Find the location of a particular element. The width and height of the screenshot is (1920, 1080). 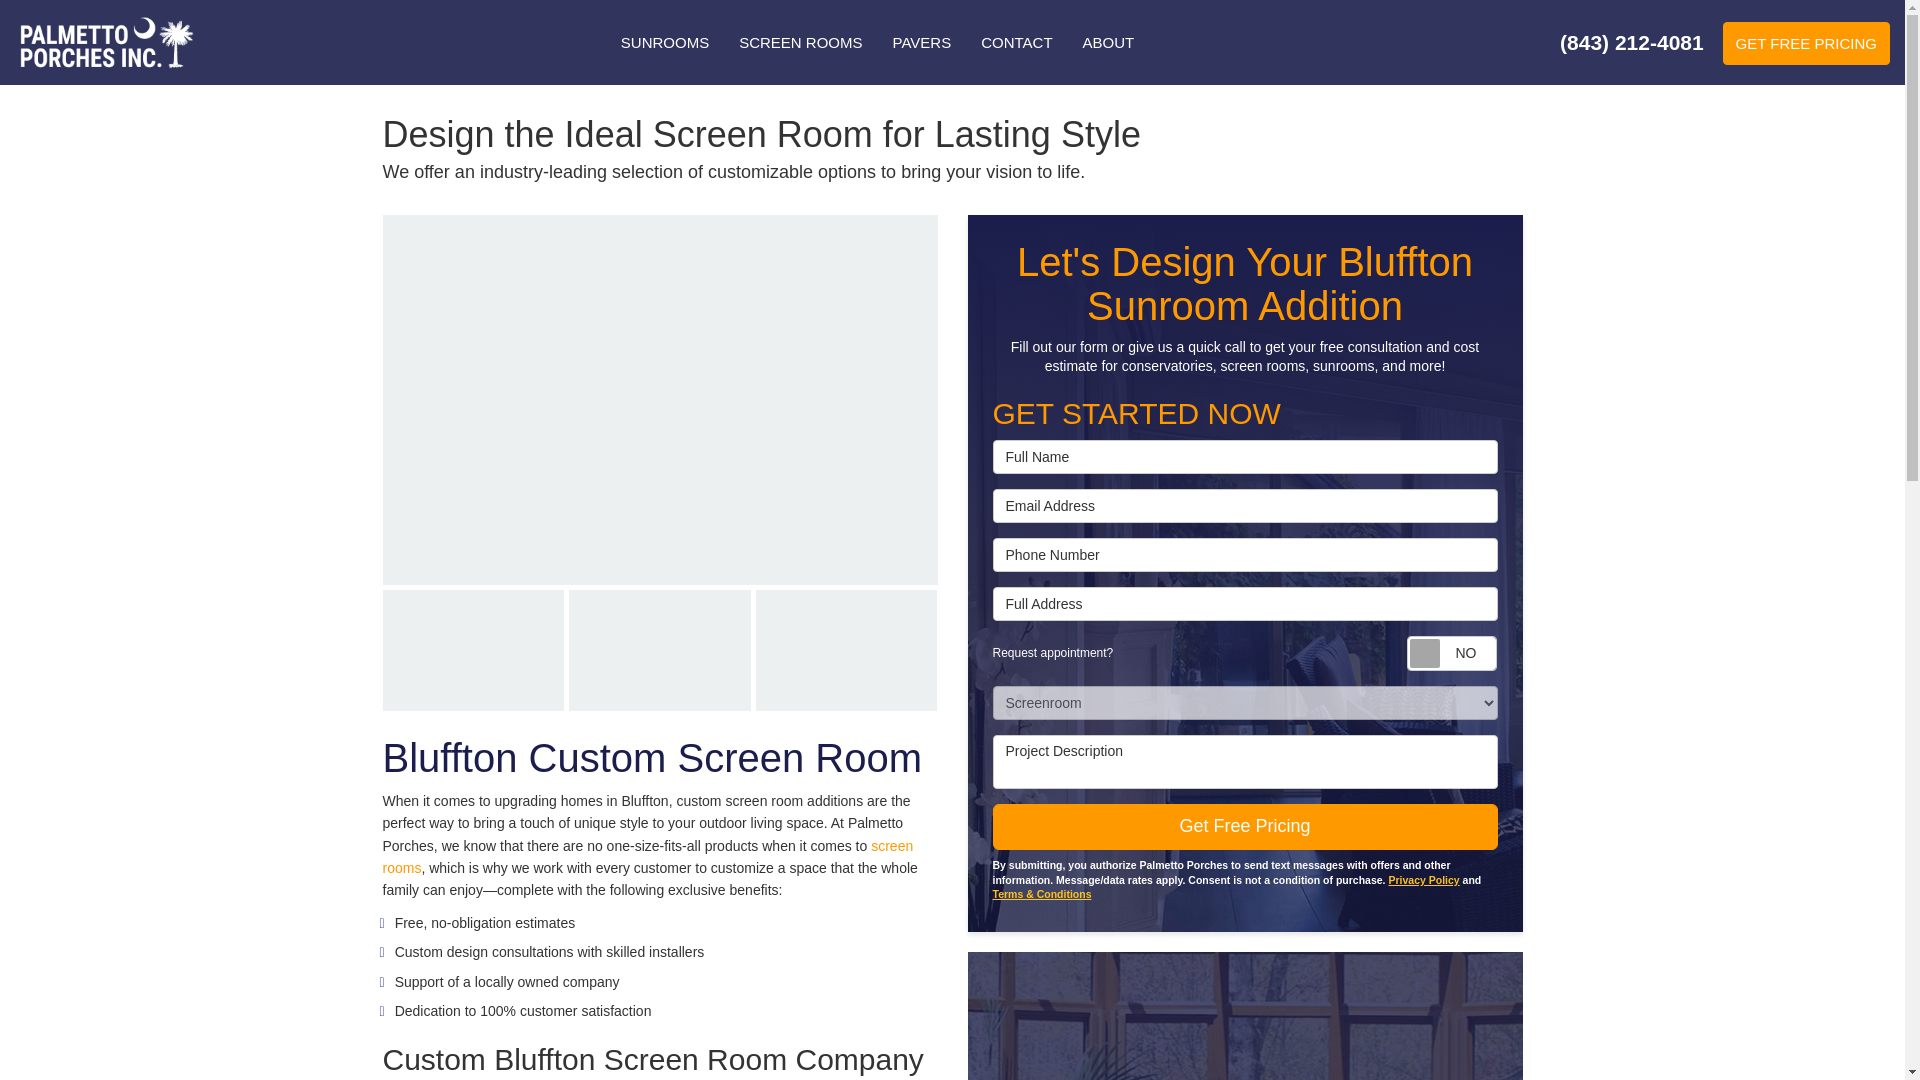

ABOUT is located at coordinates (1108, 42).